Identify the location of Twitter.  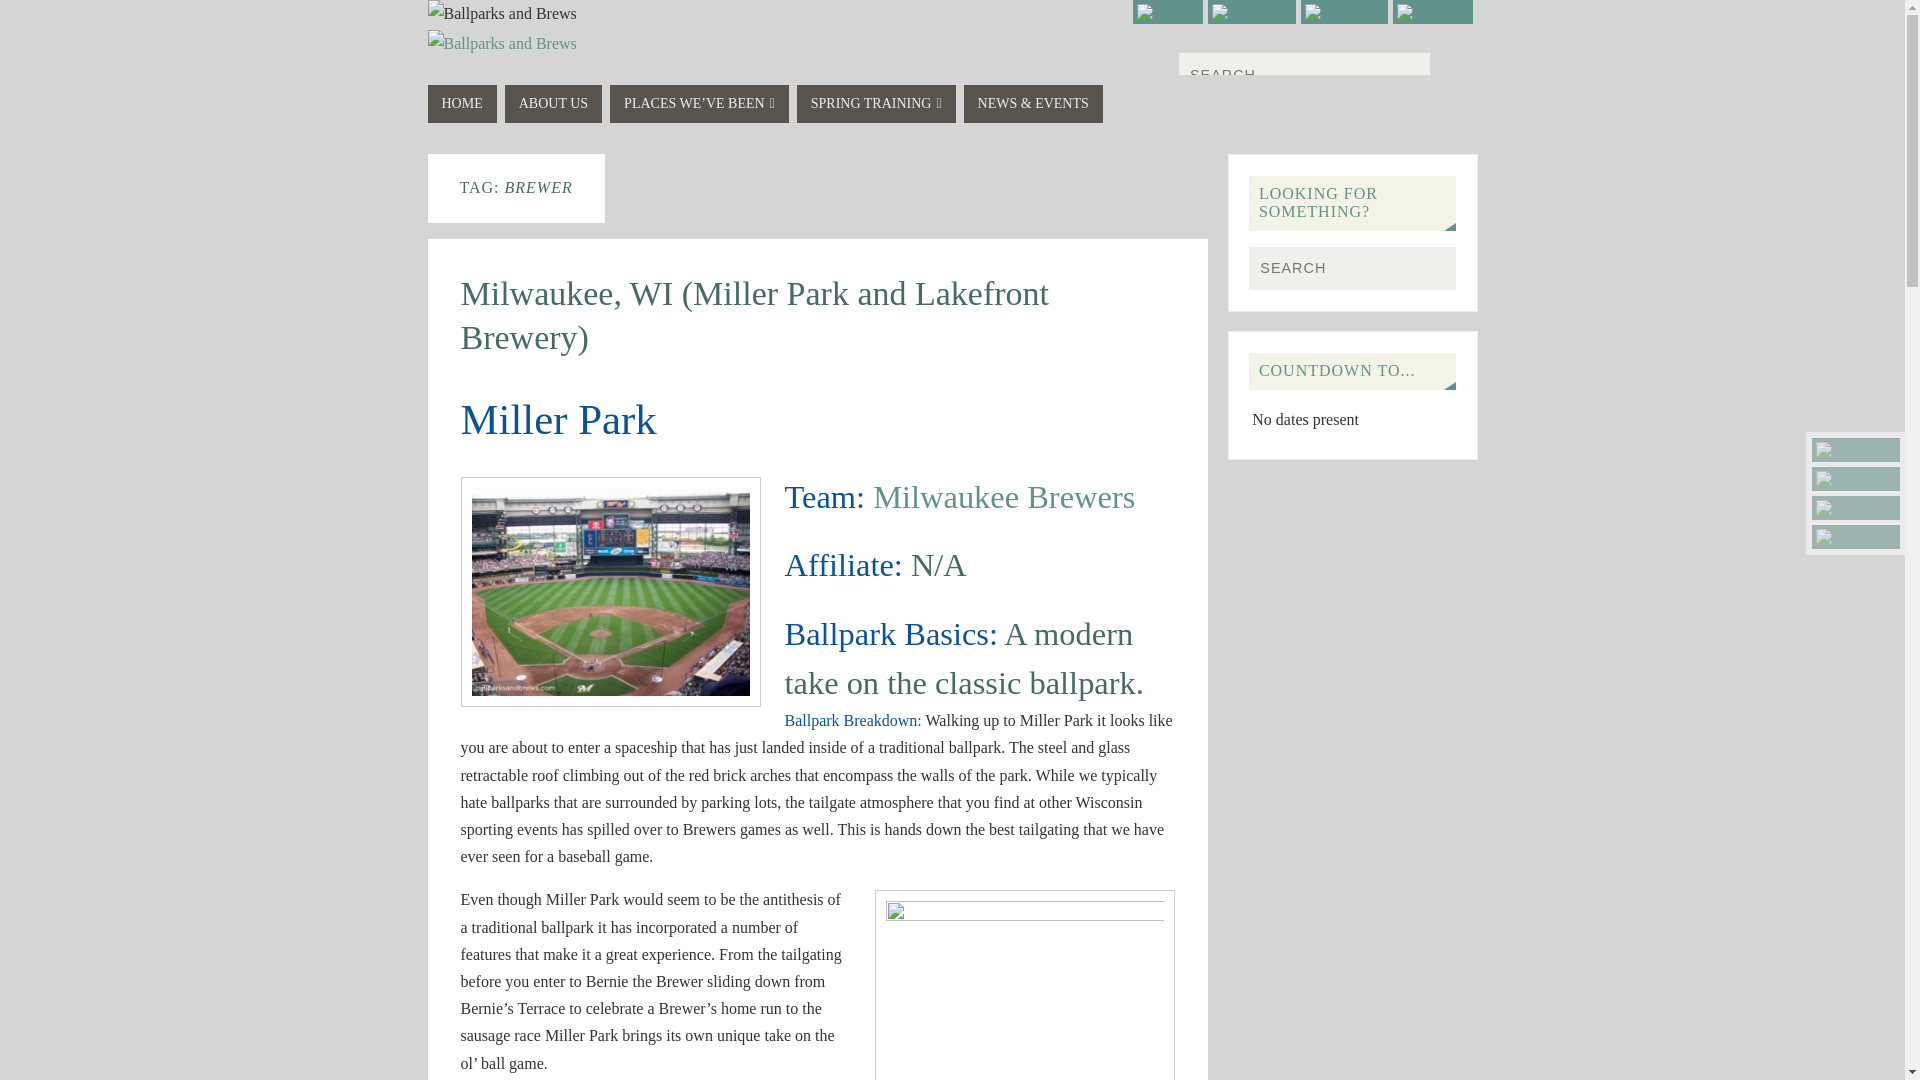
(1856, 450).